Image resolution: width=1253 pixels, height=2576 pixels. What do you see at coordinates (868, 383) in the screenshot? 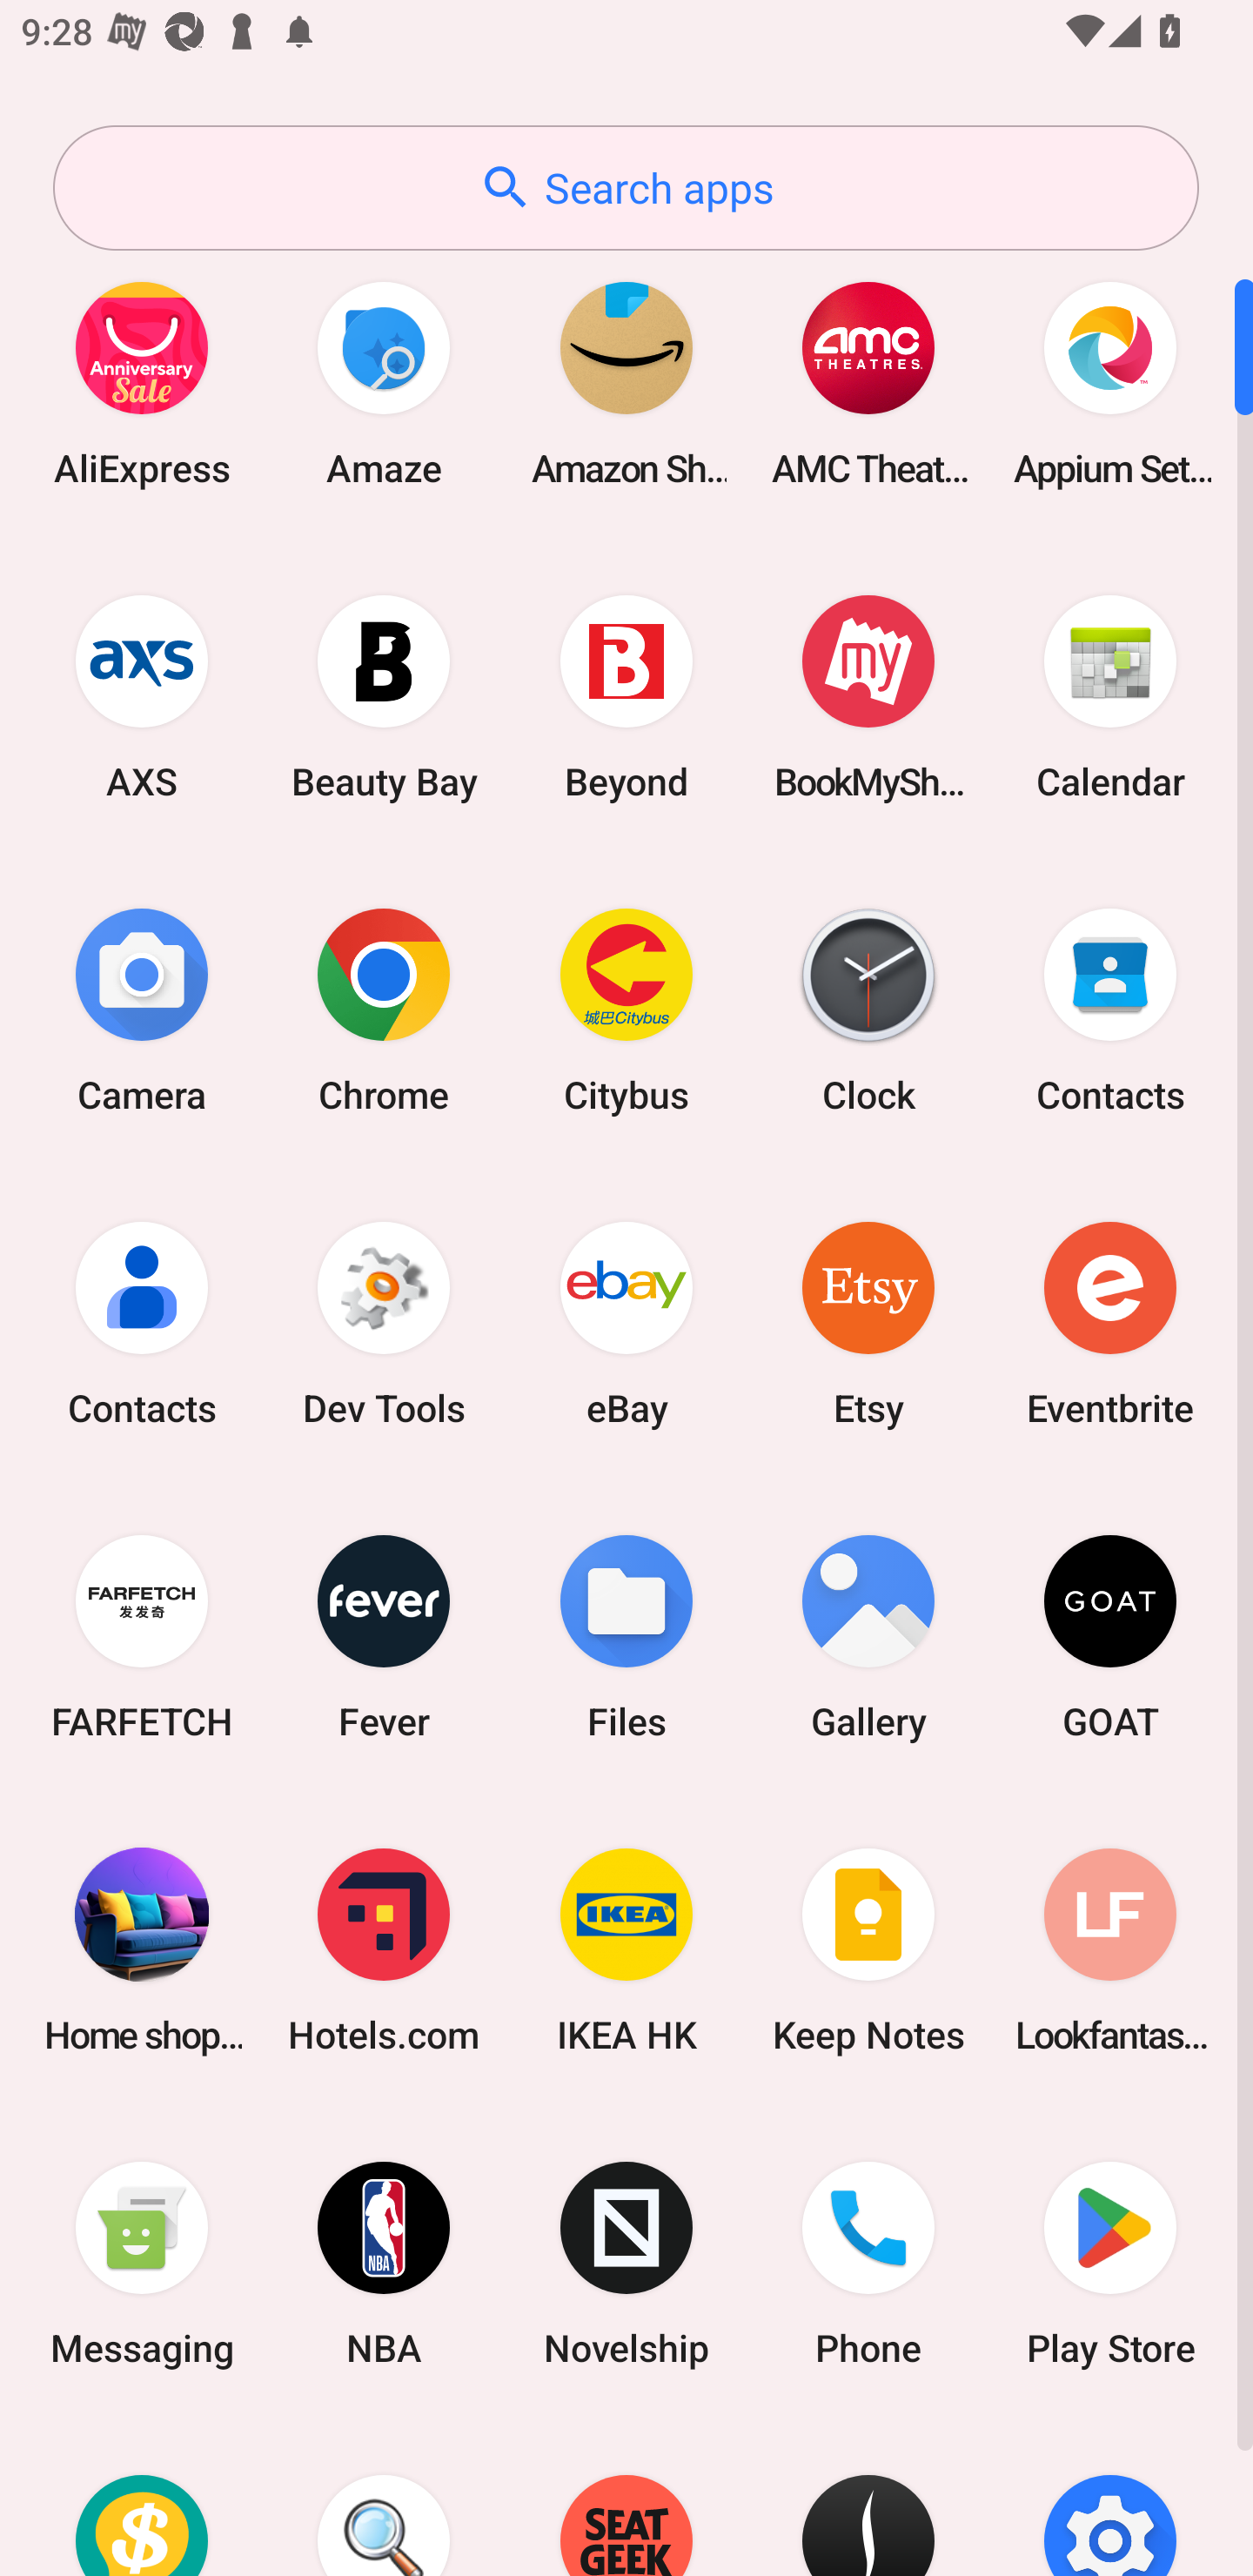
I see `AMC Theatres` at bounding box center [868, 383].